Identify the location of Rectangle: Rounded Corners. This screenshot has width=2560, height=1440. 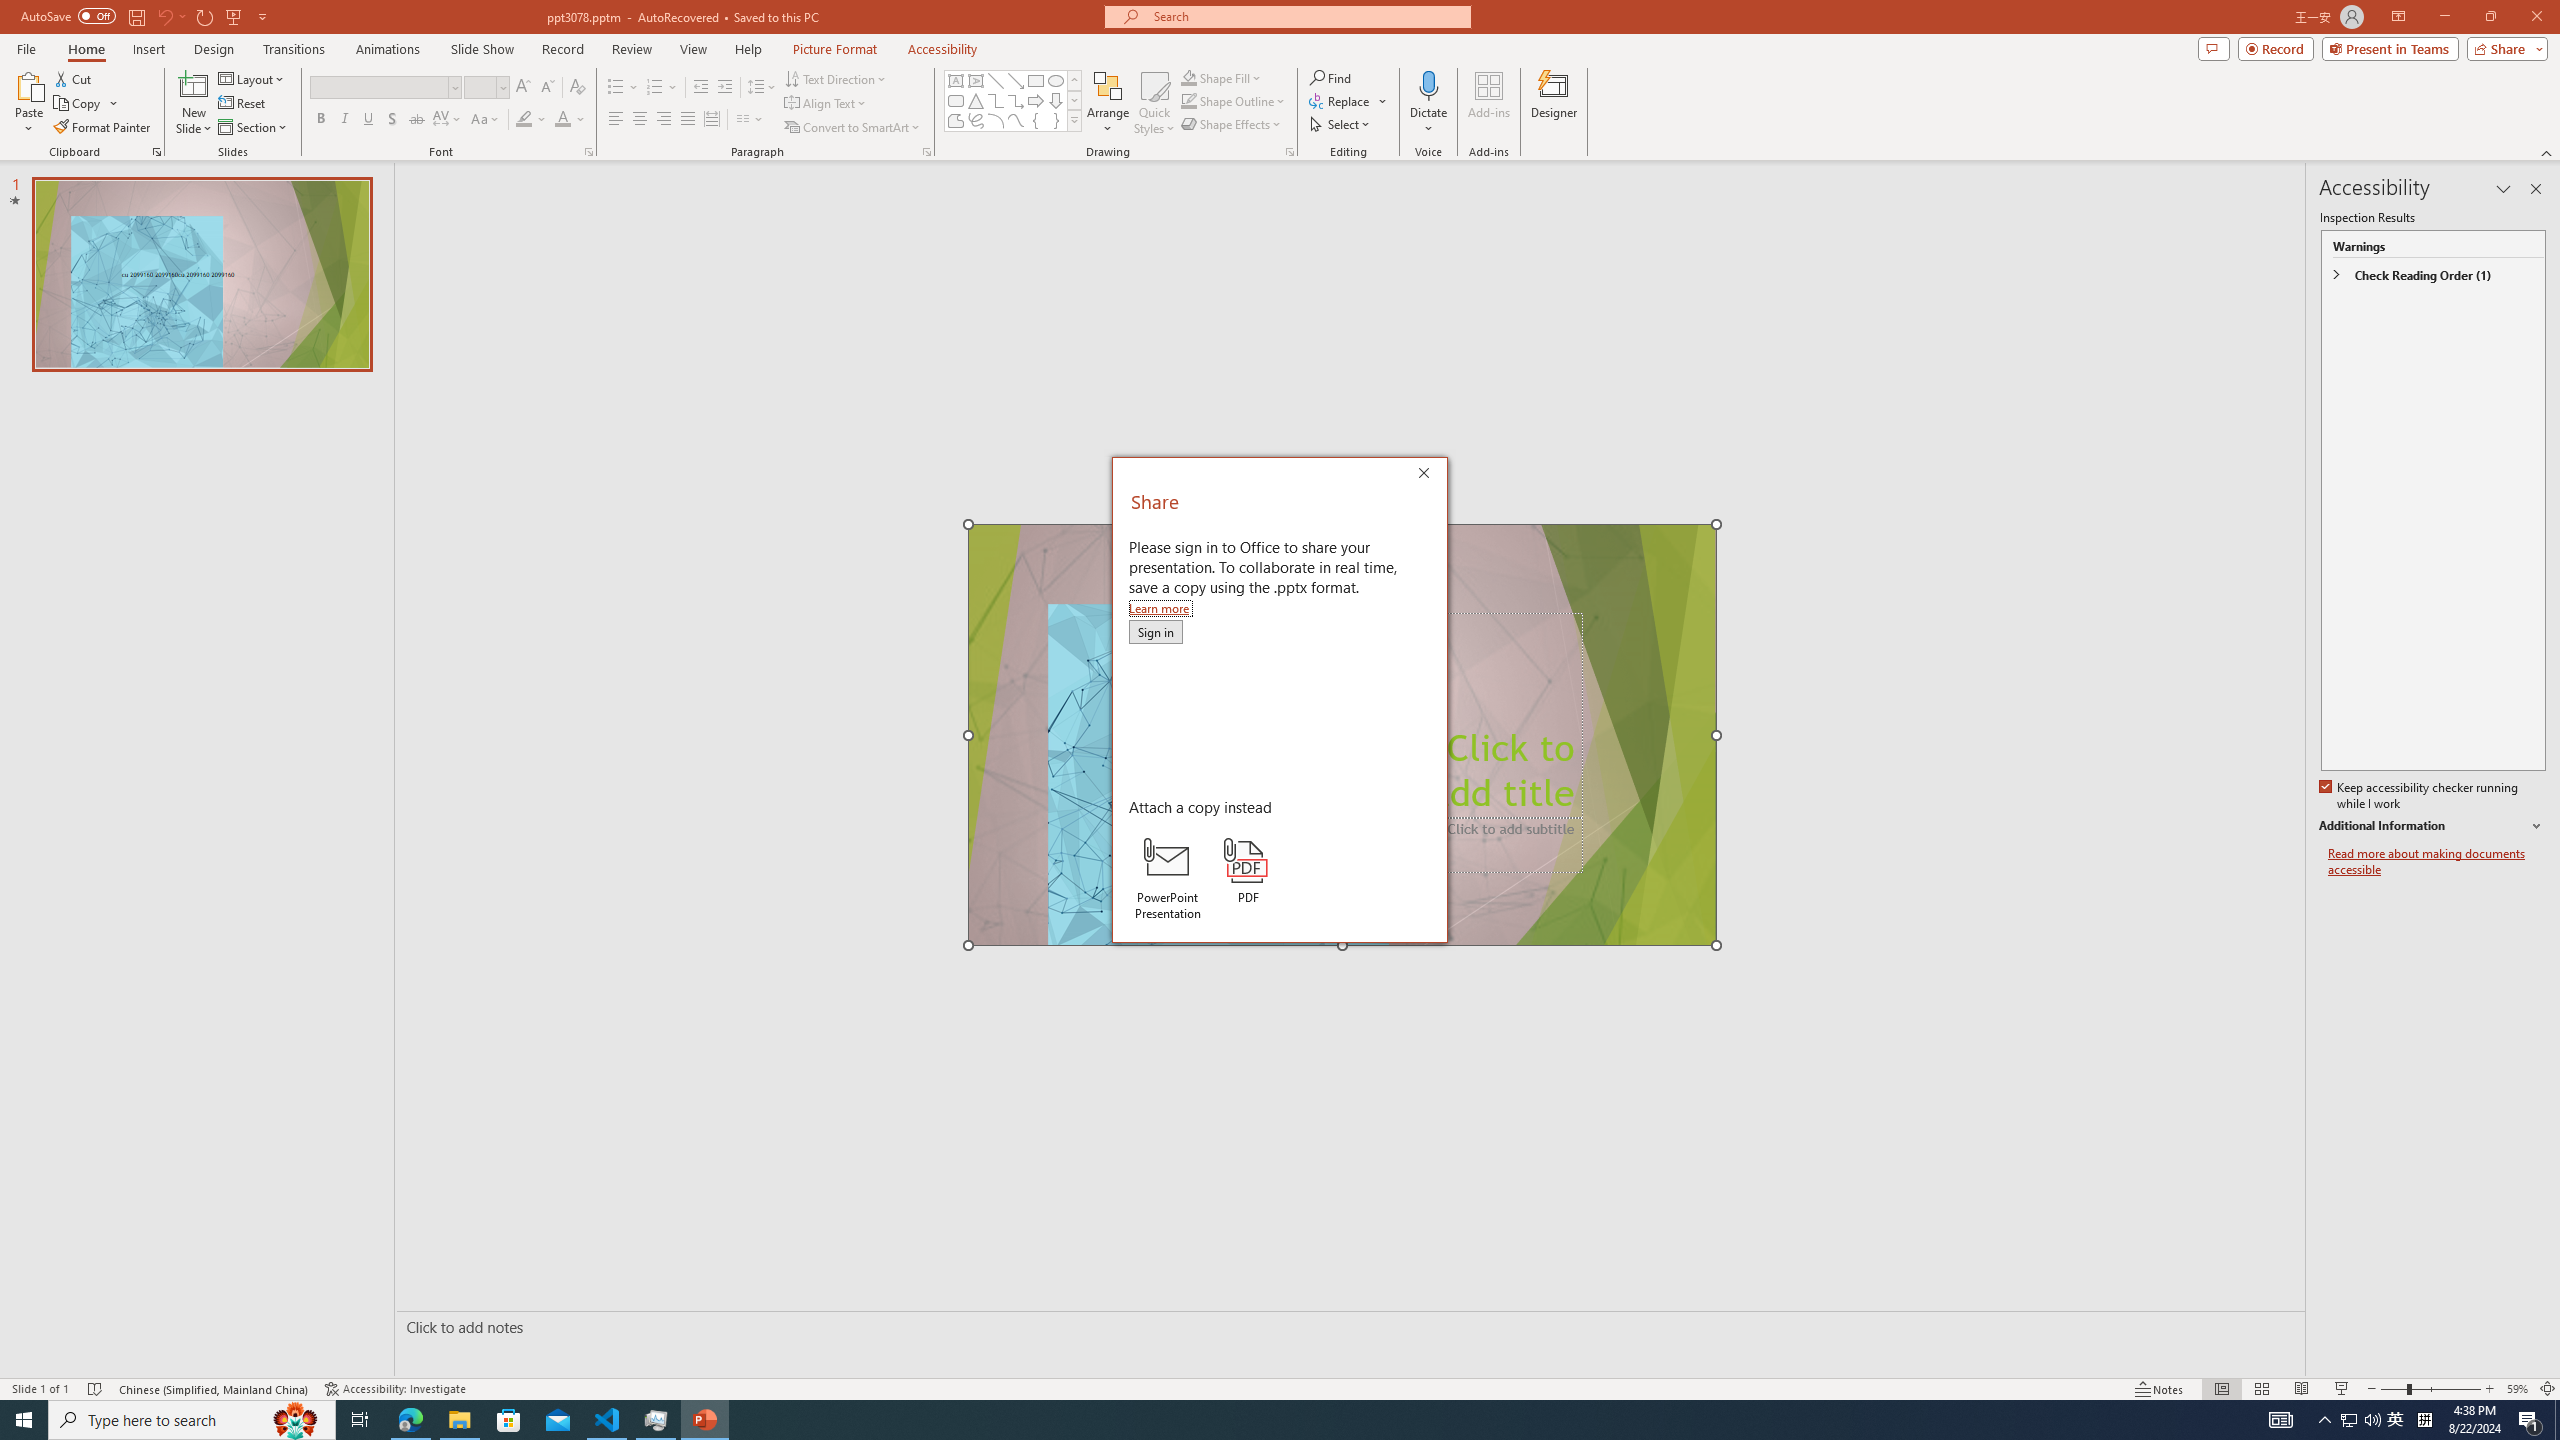
(956, 100).